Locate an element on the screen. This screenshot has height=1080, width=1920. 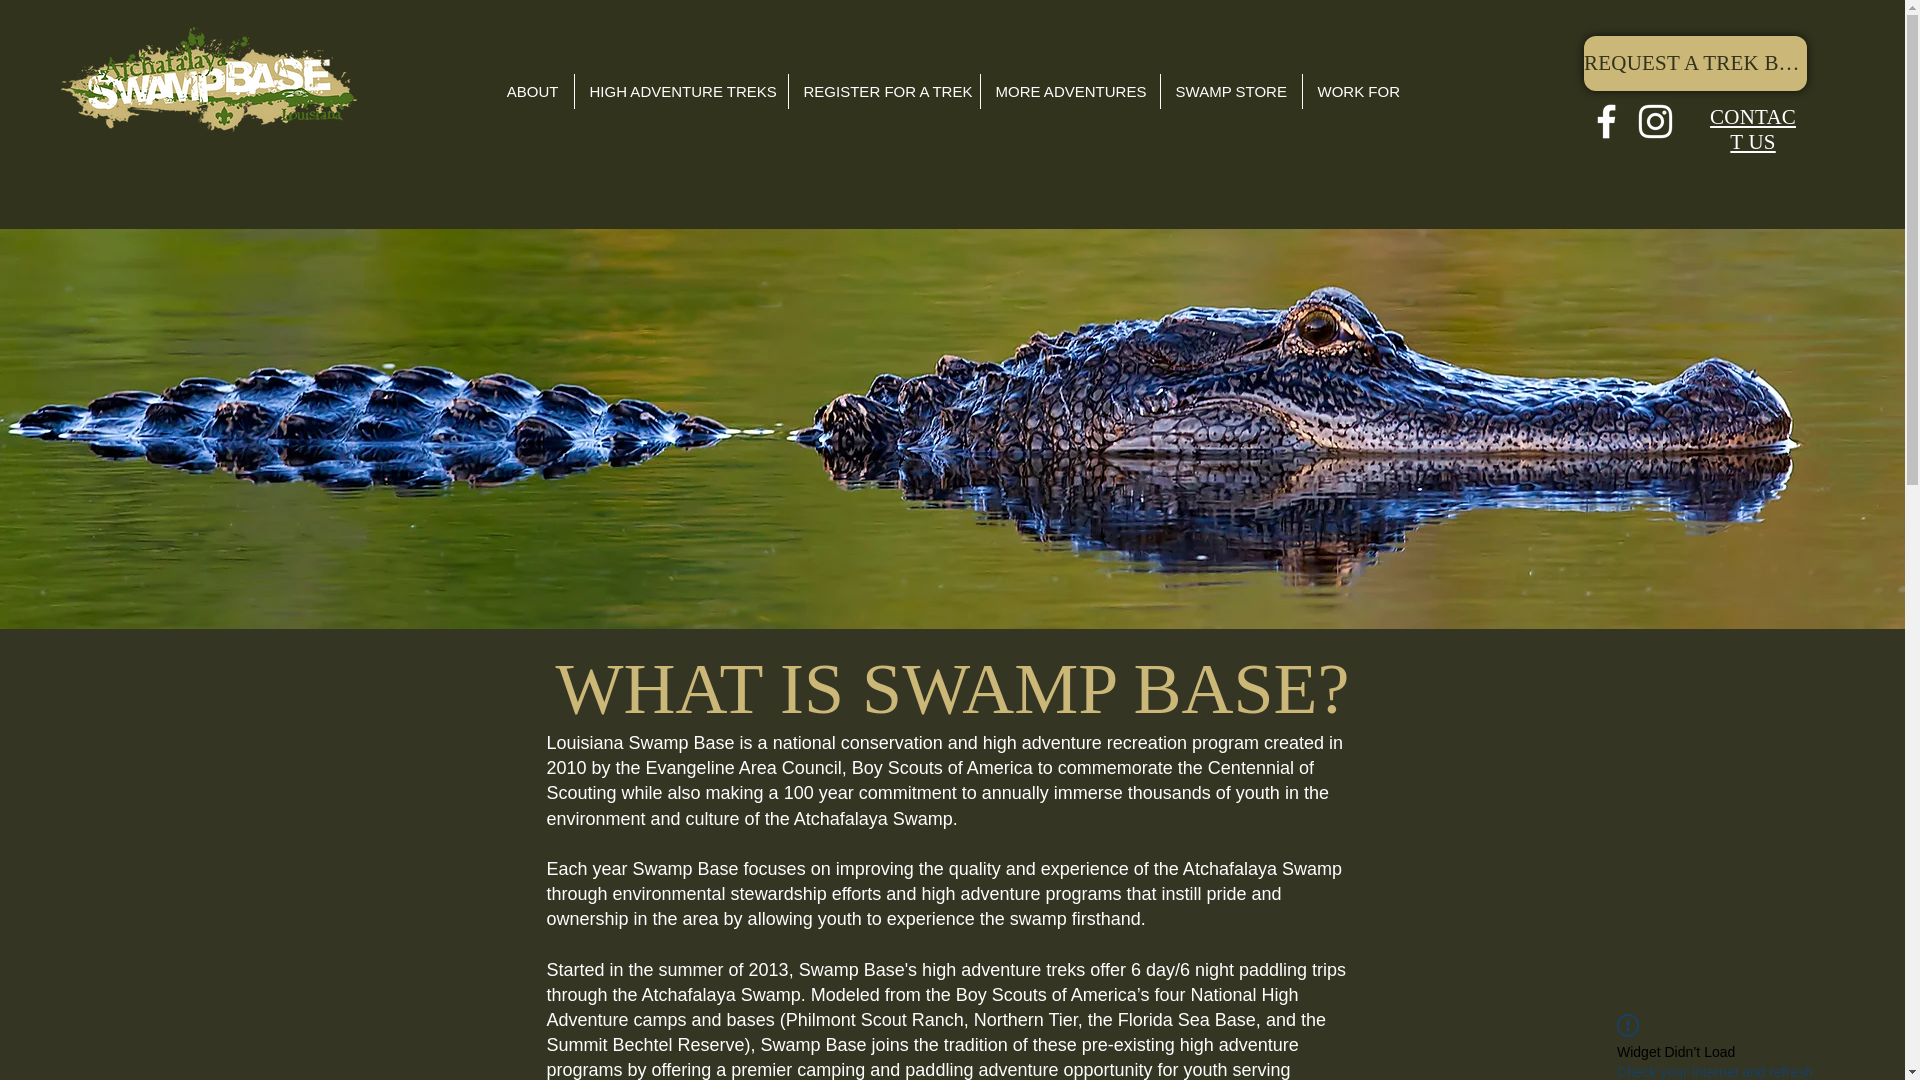
REQUEST A TREK BROCHURE! is located at coordinates (1695, 62).